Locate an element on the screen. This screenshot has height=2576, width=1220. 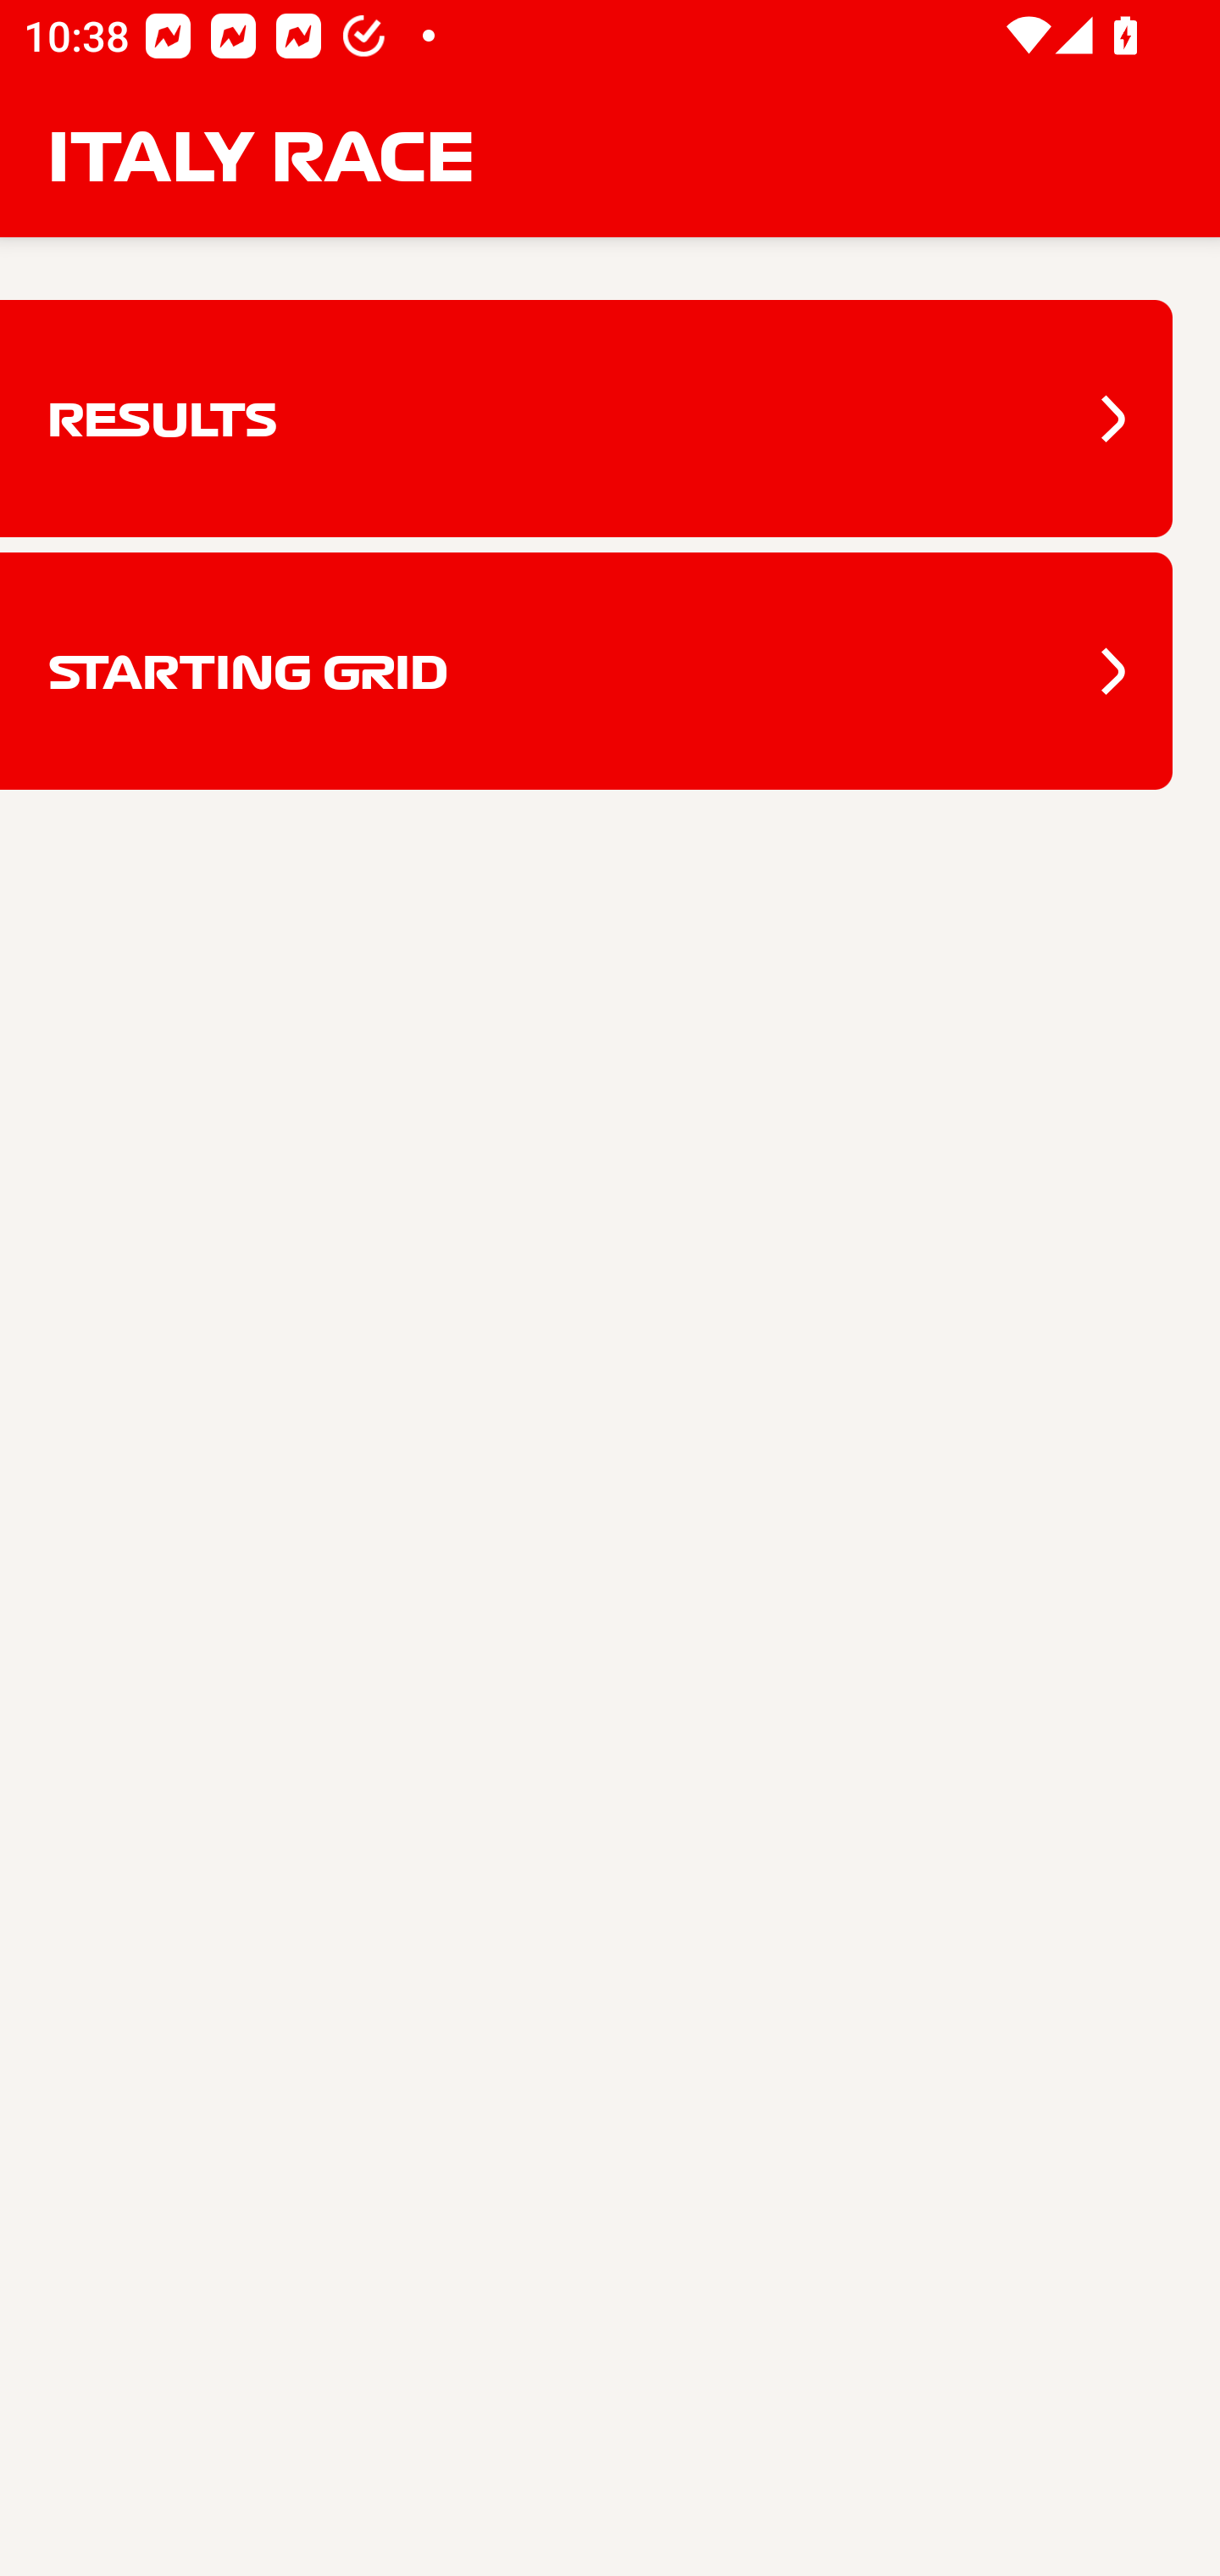
STARTING GRID is located at coordinates (586, 671).